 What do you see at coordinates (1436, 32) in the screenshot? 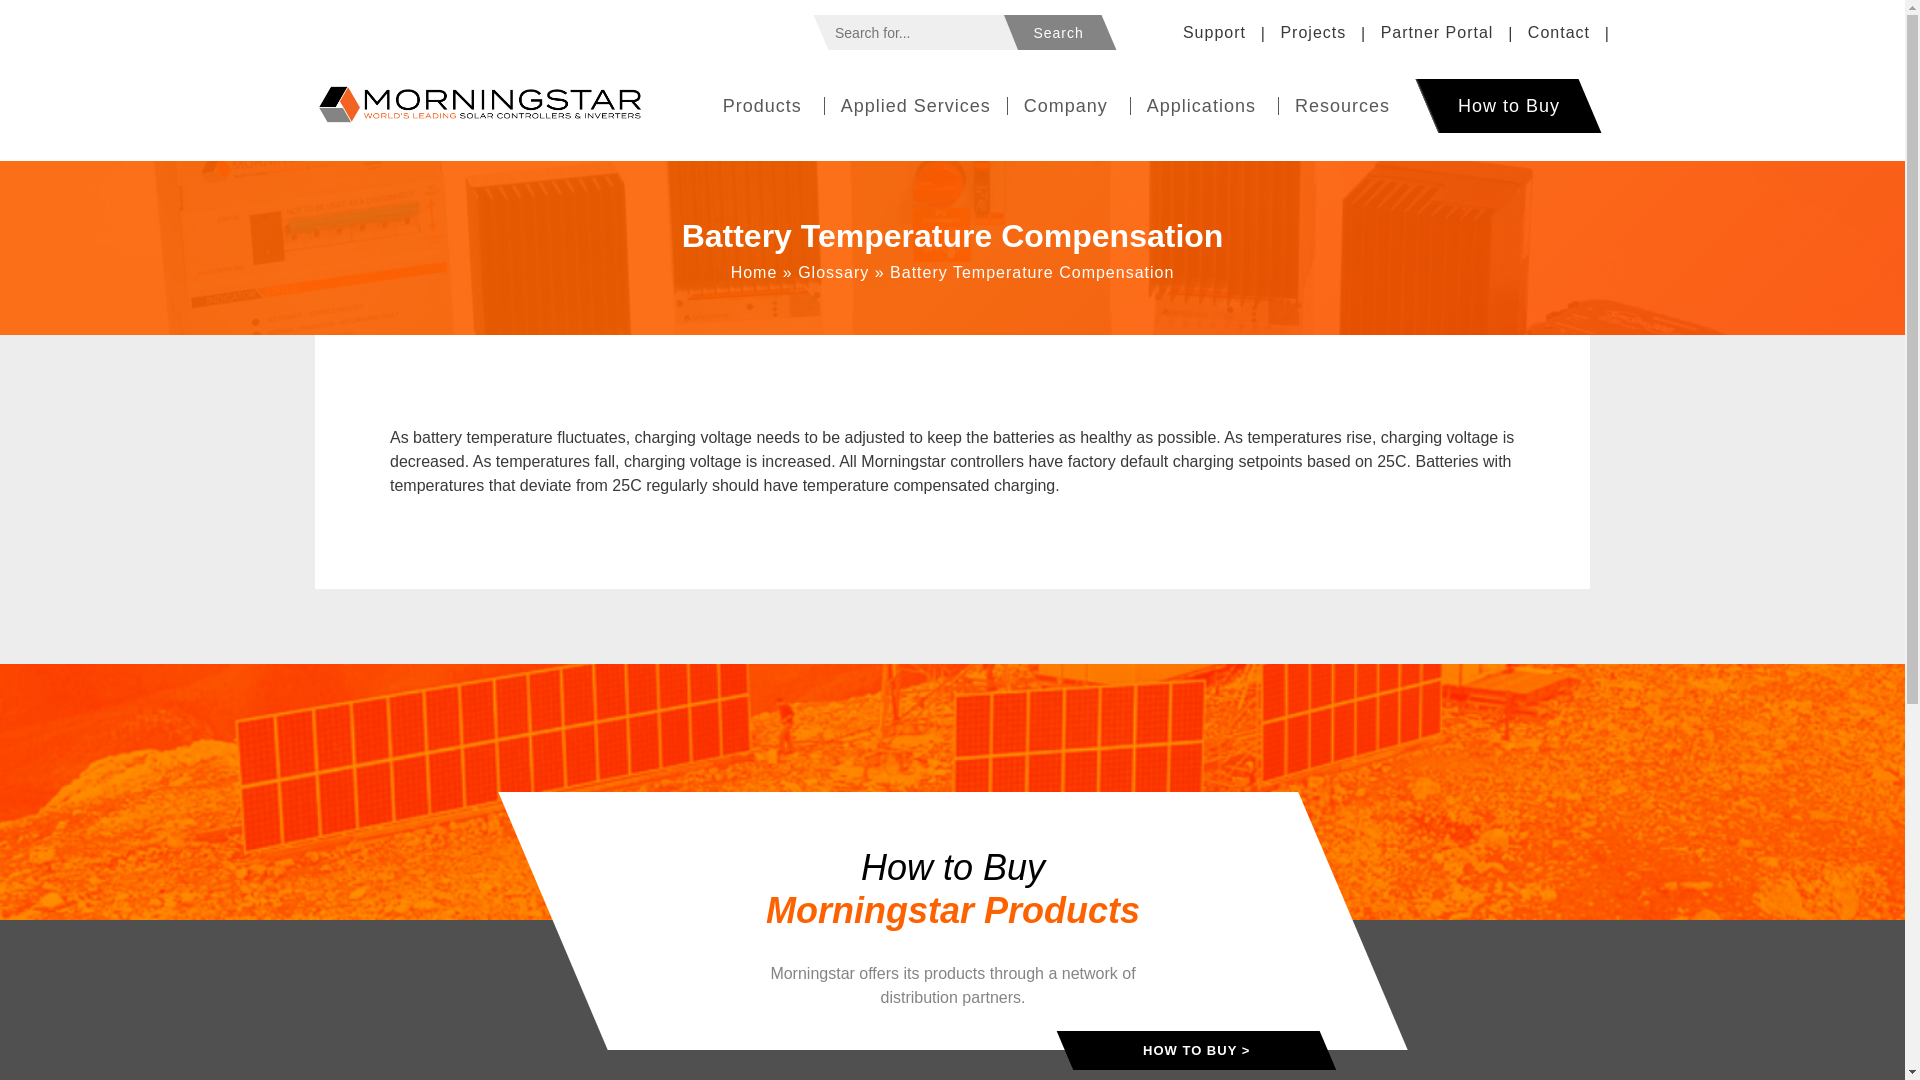
I see `Partner Portal` at bounding box center [1436, 32].